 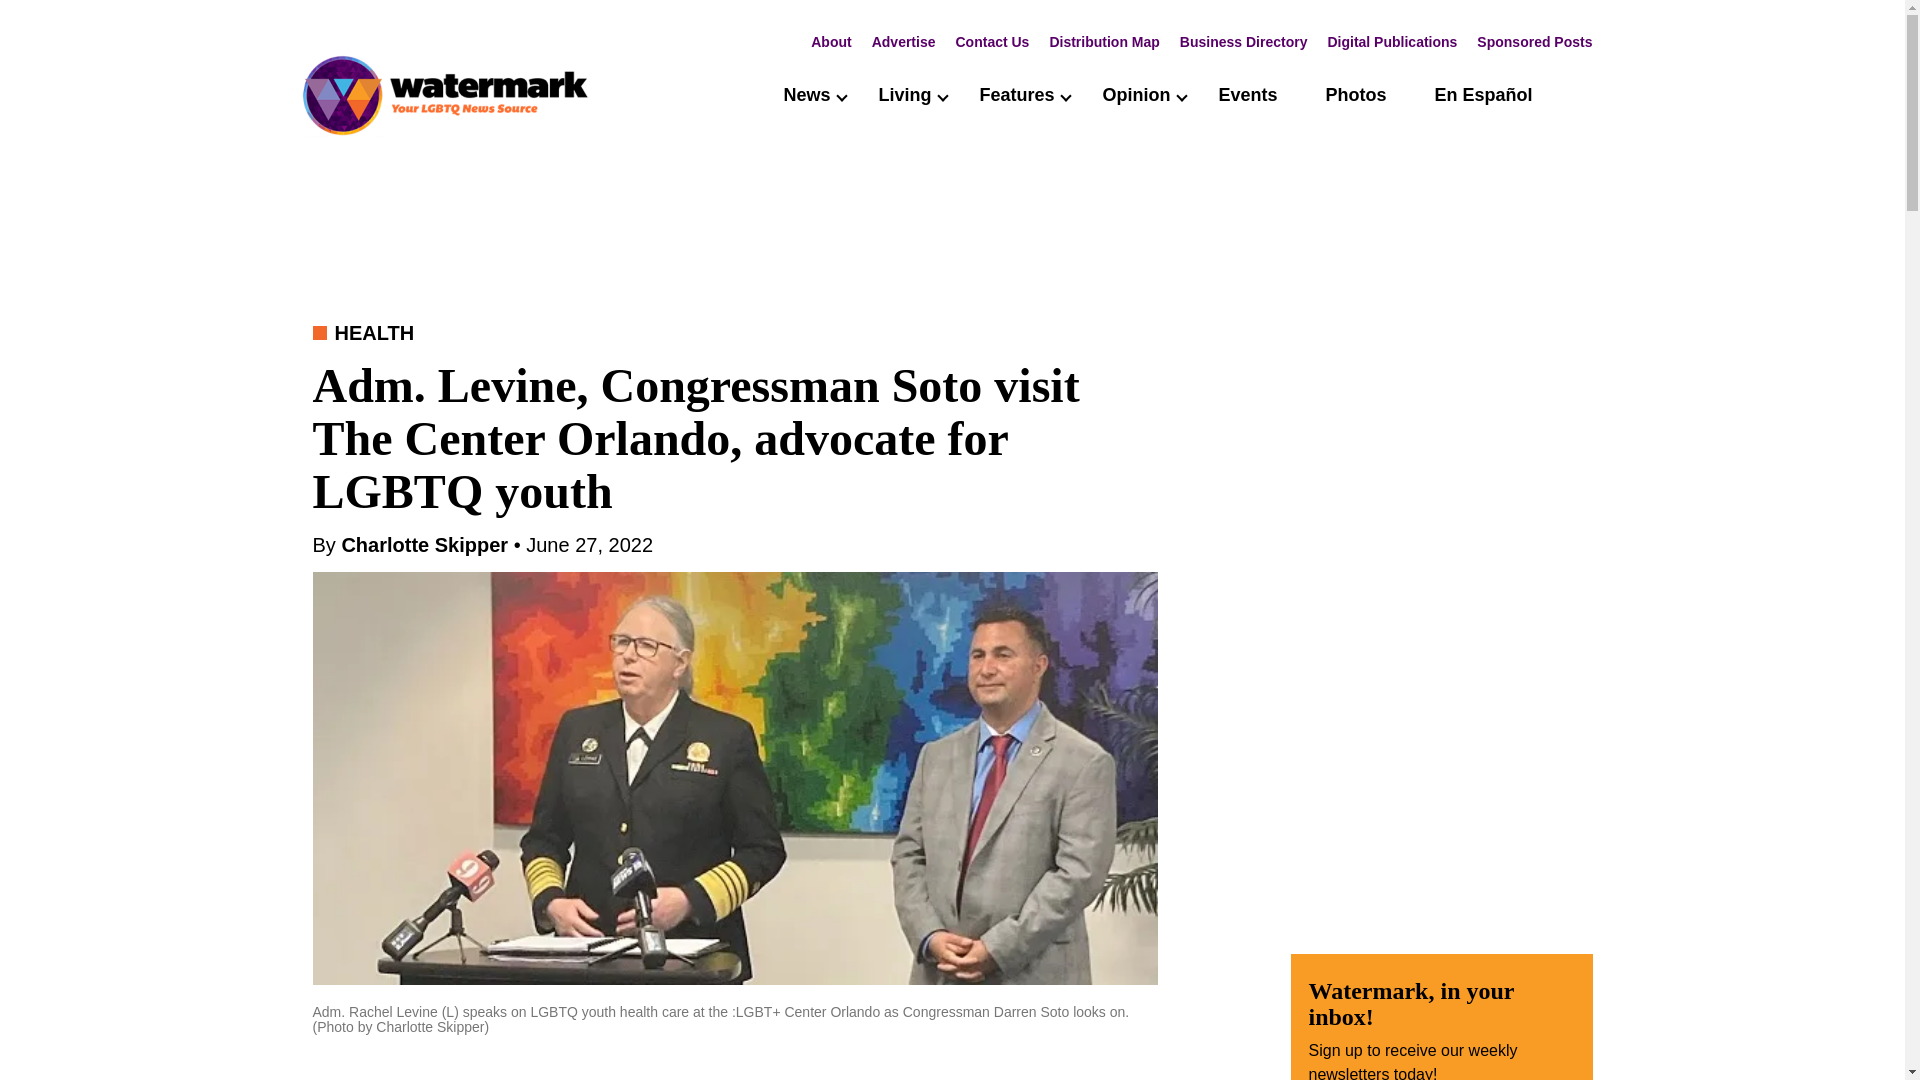 I want to click on Digital Publications, so click(x=1392, y=41).